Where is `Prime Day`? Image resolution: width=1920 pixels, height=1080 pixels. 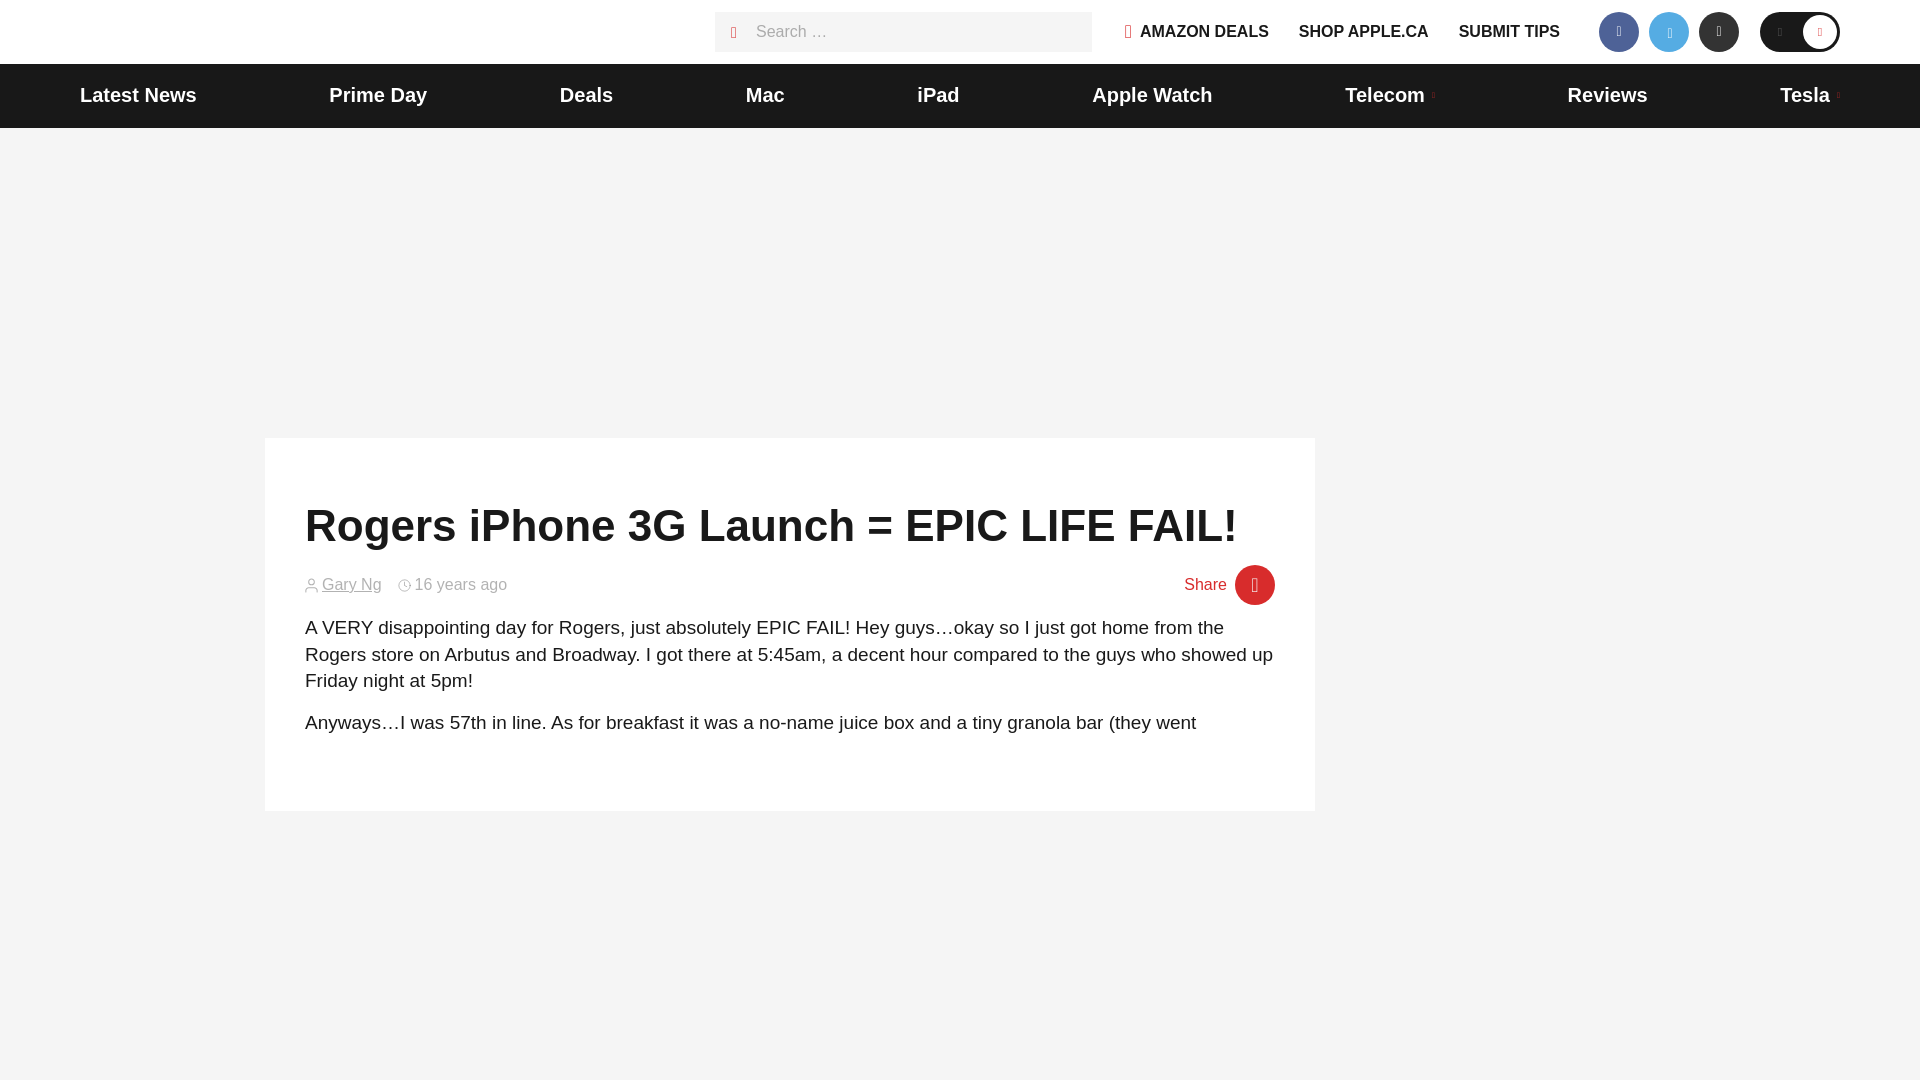 Prime Day is located at coordinates (377, 96).